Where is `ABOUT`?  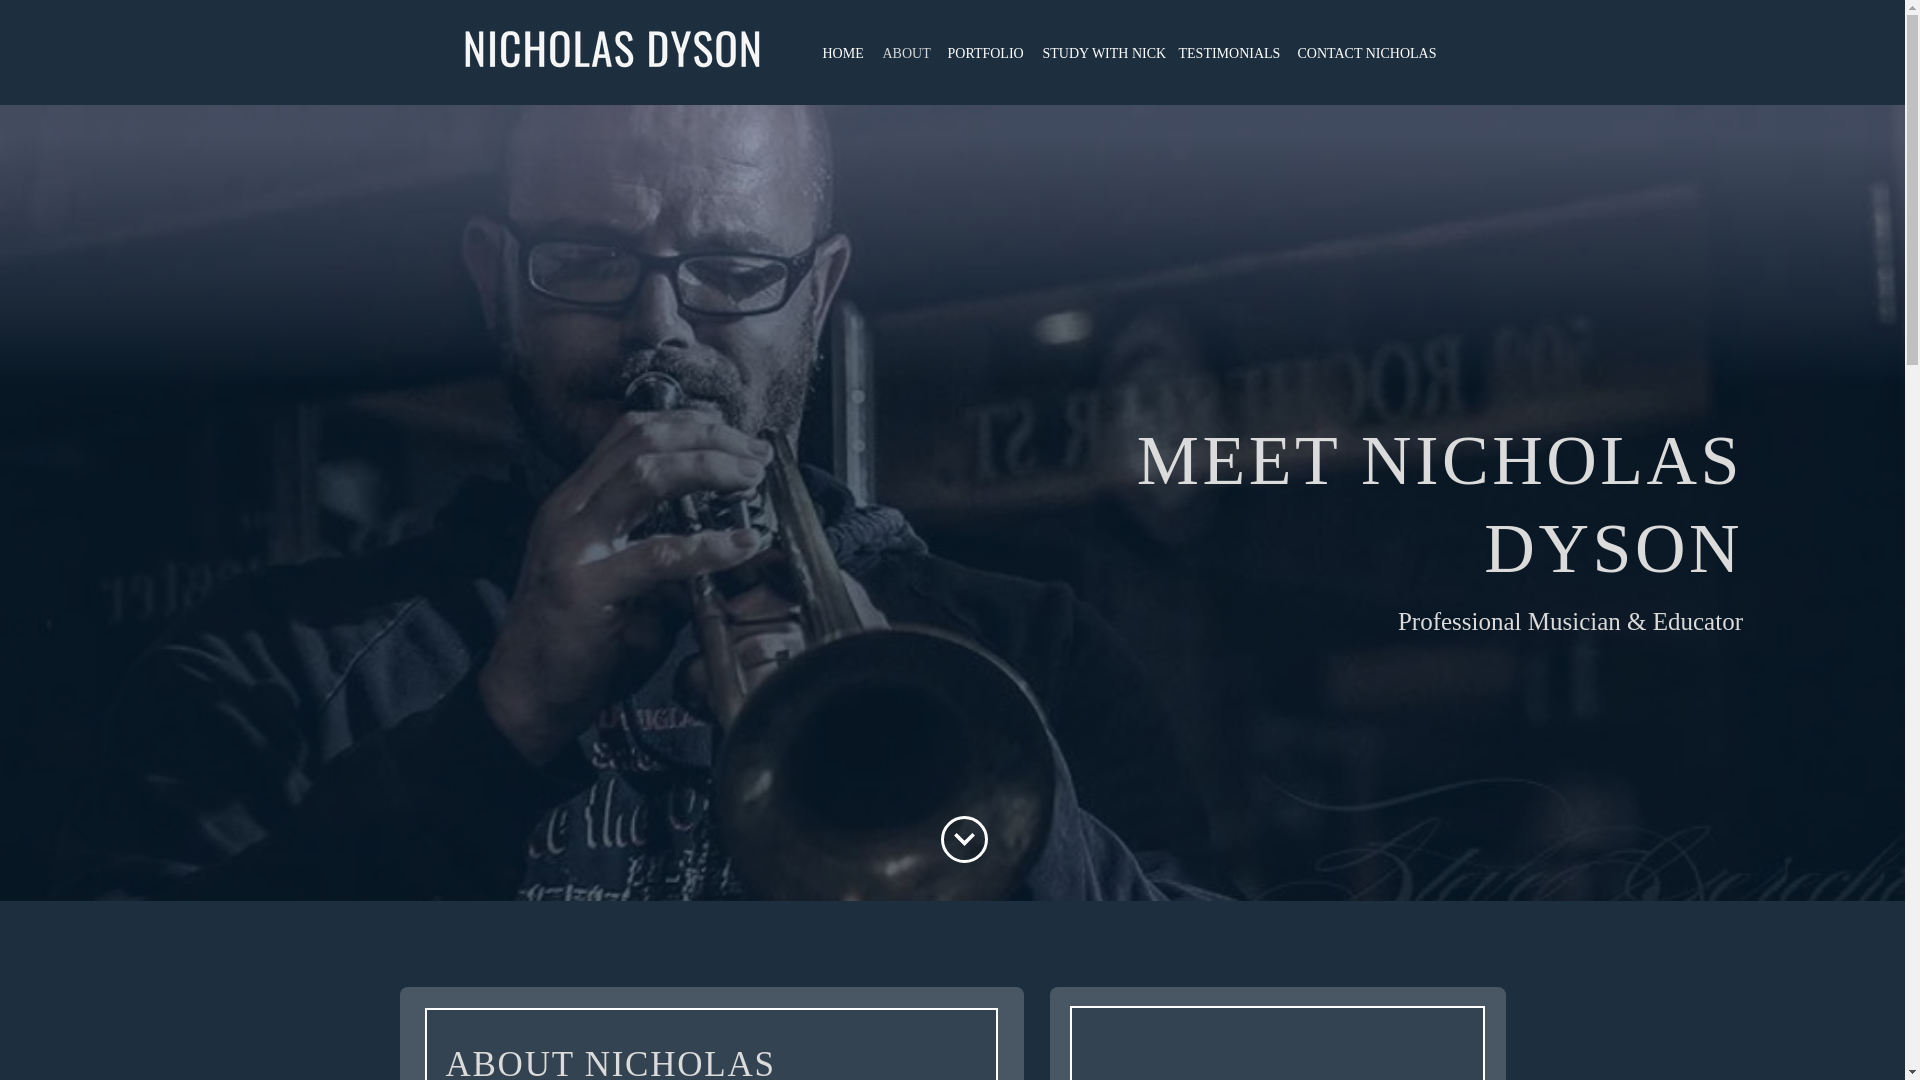 ABOUT is located at coordinates (904, 54).